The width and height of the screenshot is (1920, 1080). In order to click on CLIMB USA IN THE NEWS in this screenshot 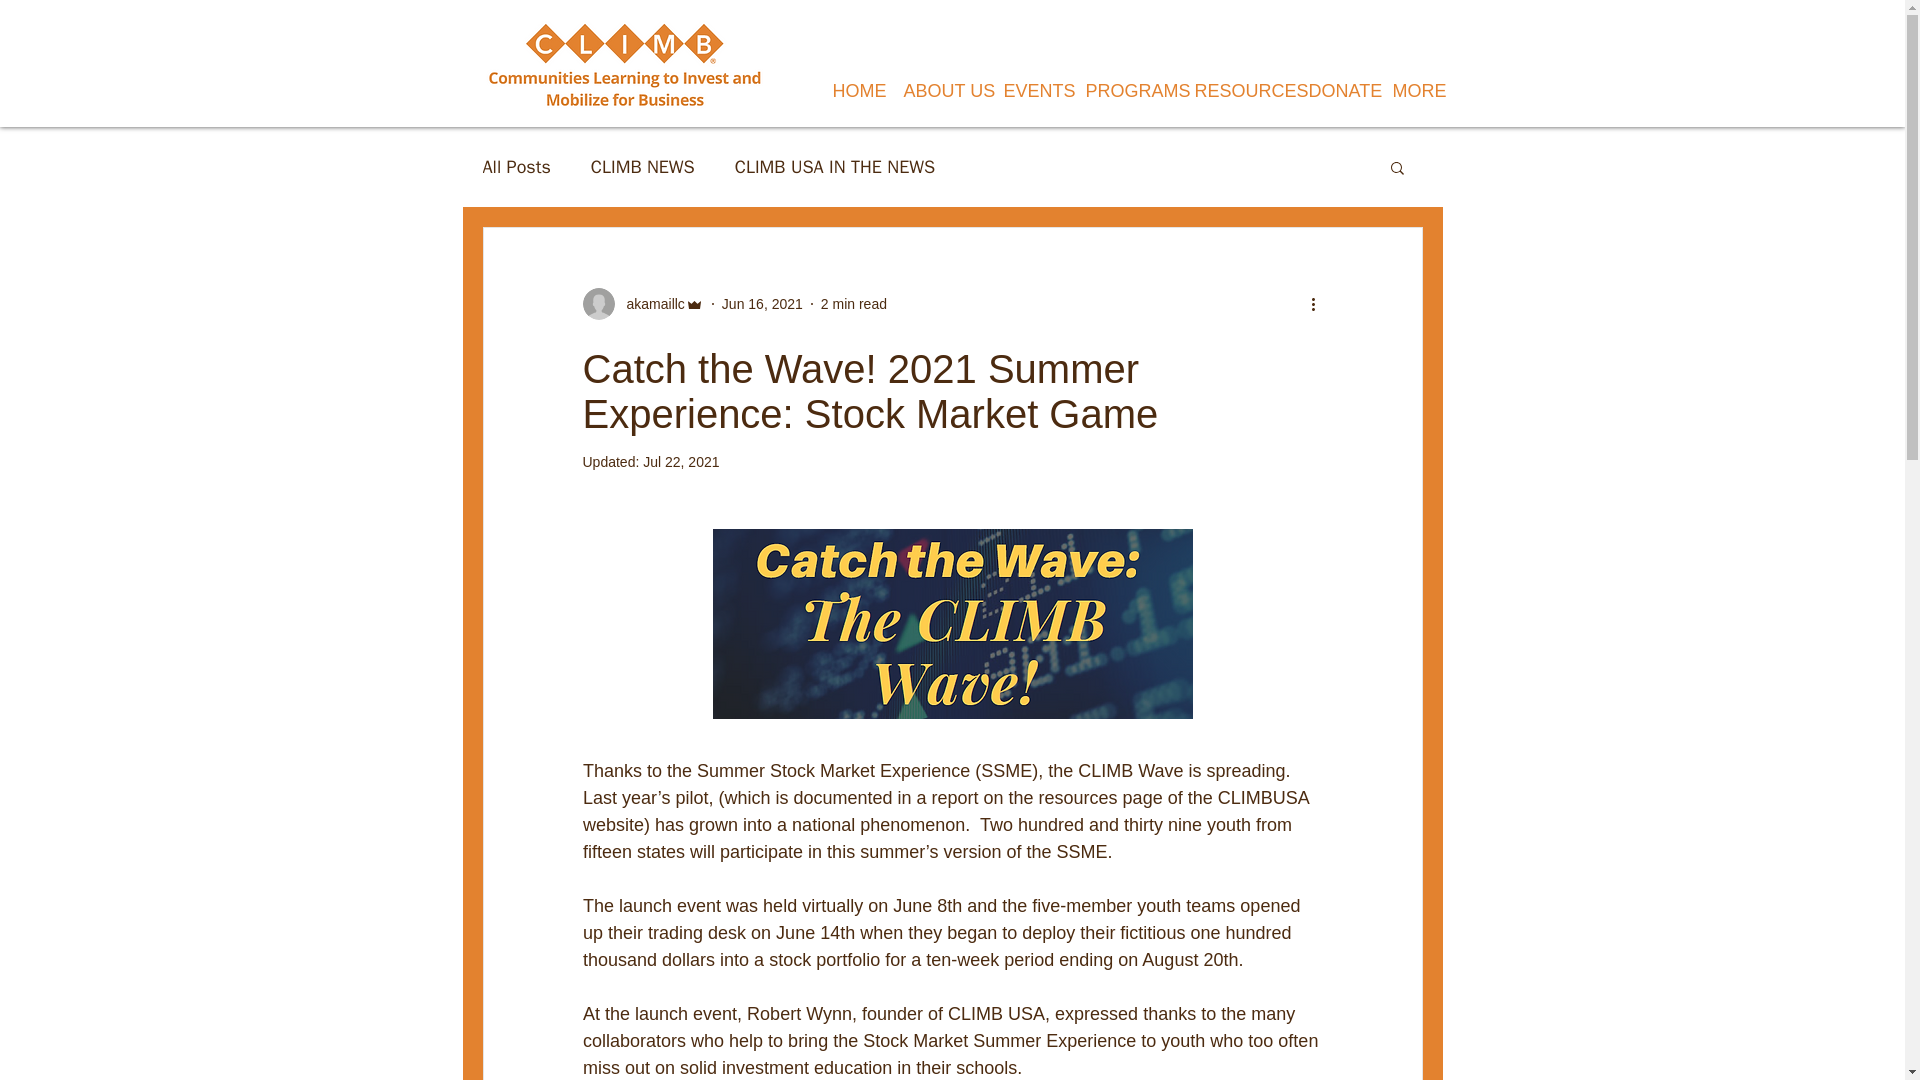, I will do `click(835, 167)`.